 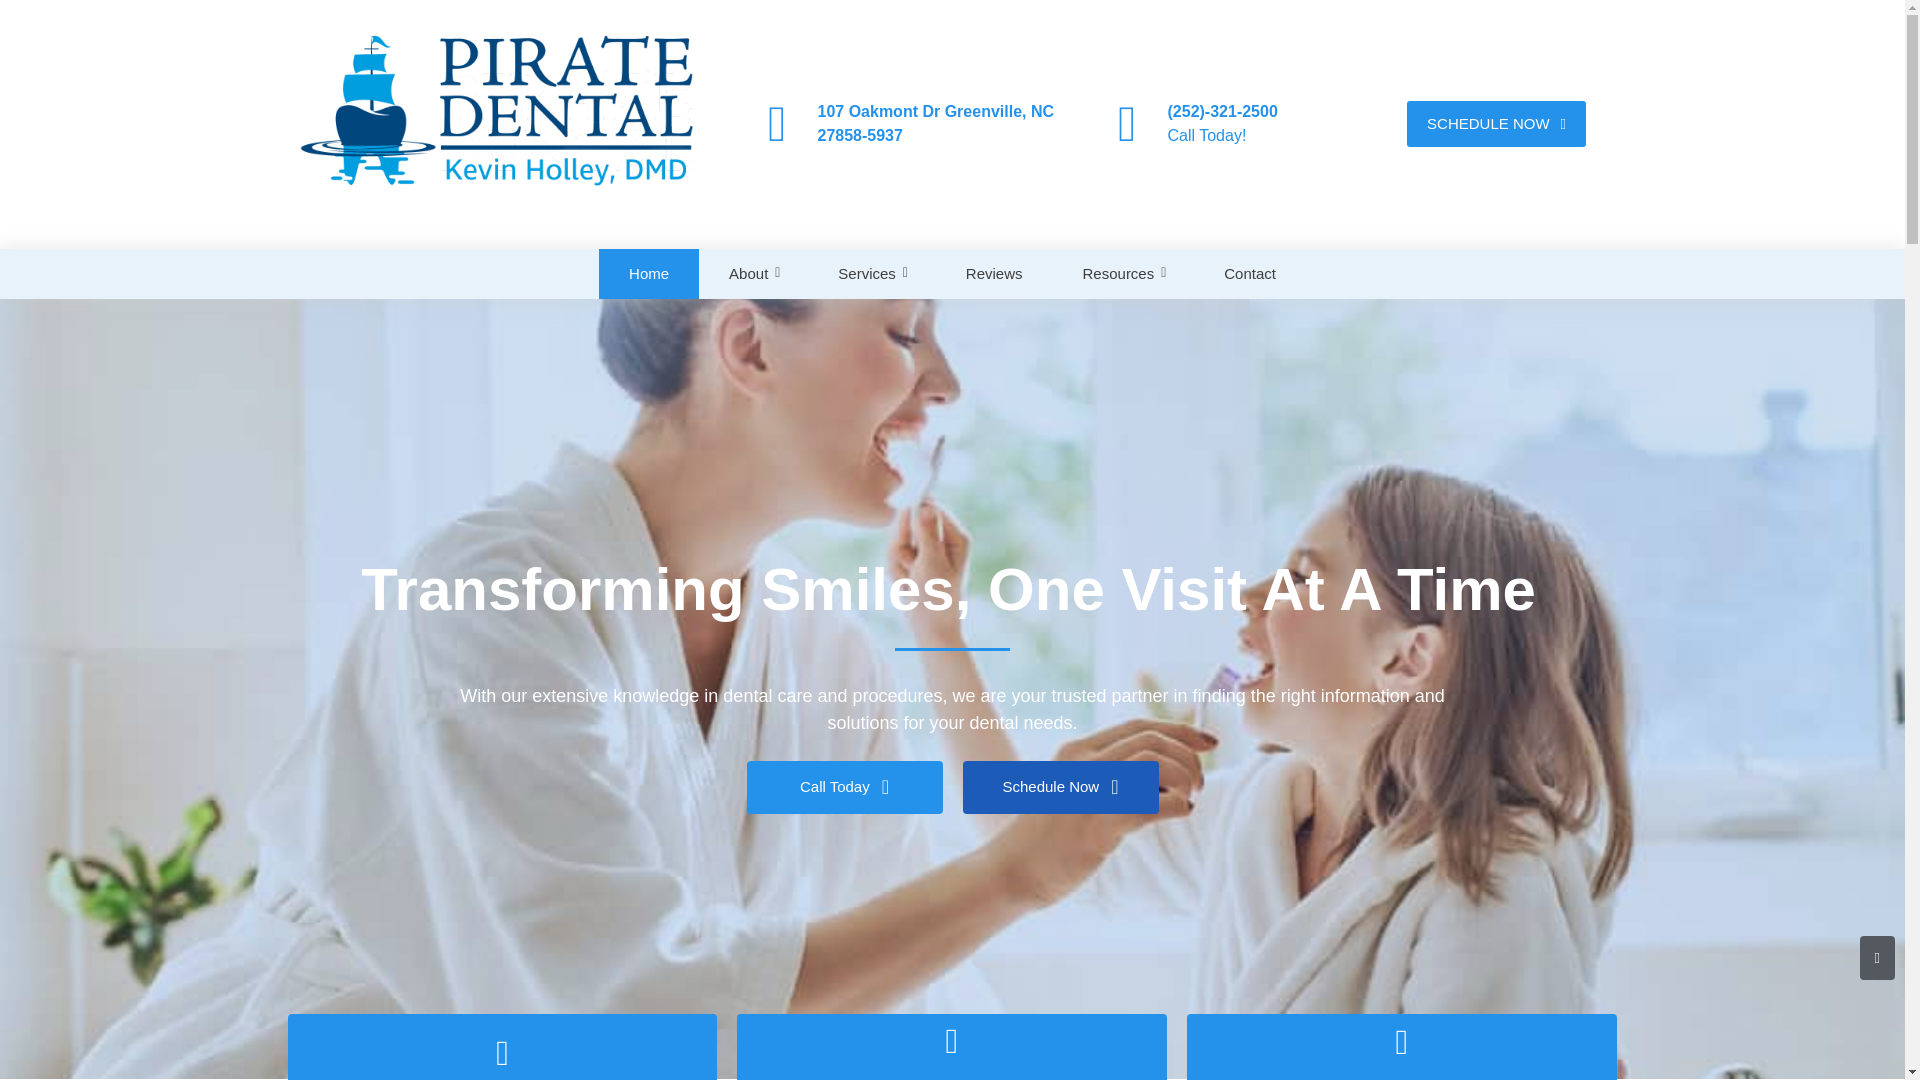 What do you see at coordinates (936, 122) in the screenshot?
I see `107 Oakmont Dr Greenville, NC 27858-5937` at bounding box center [936, 122].